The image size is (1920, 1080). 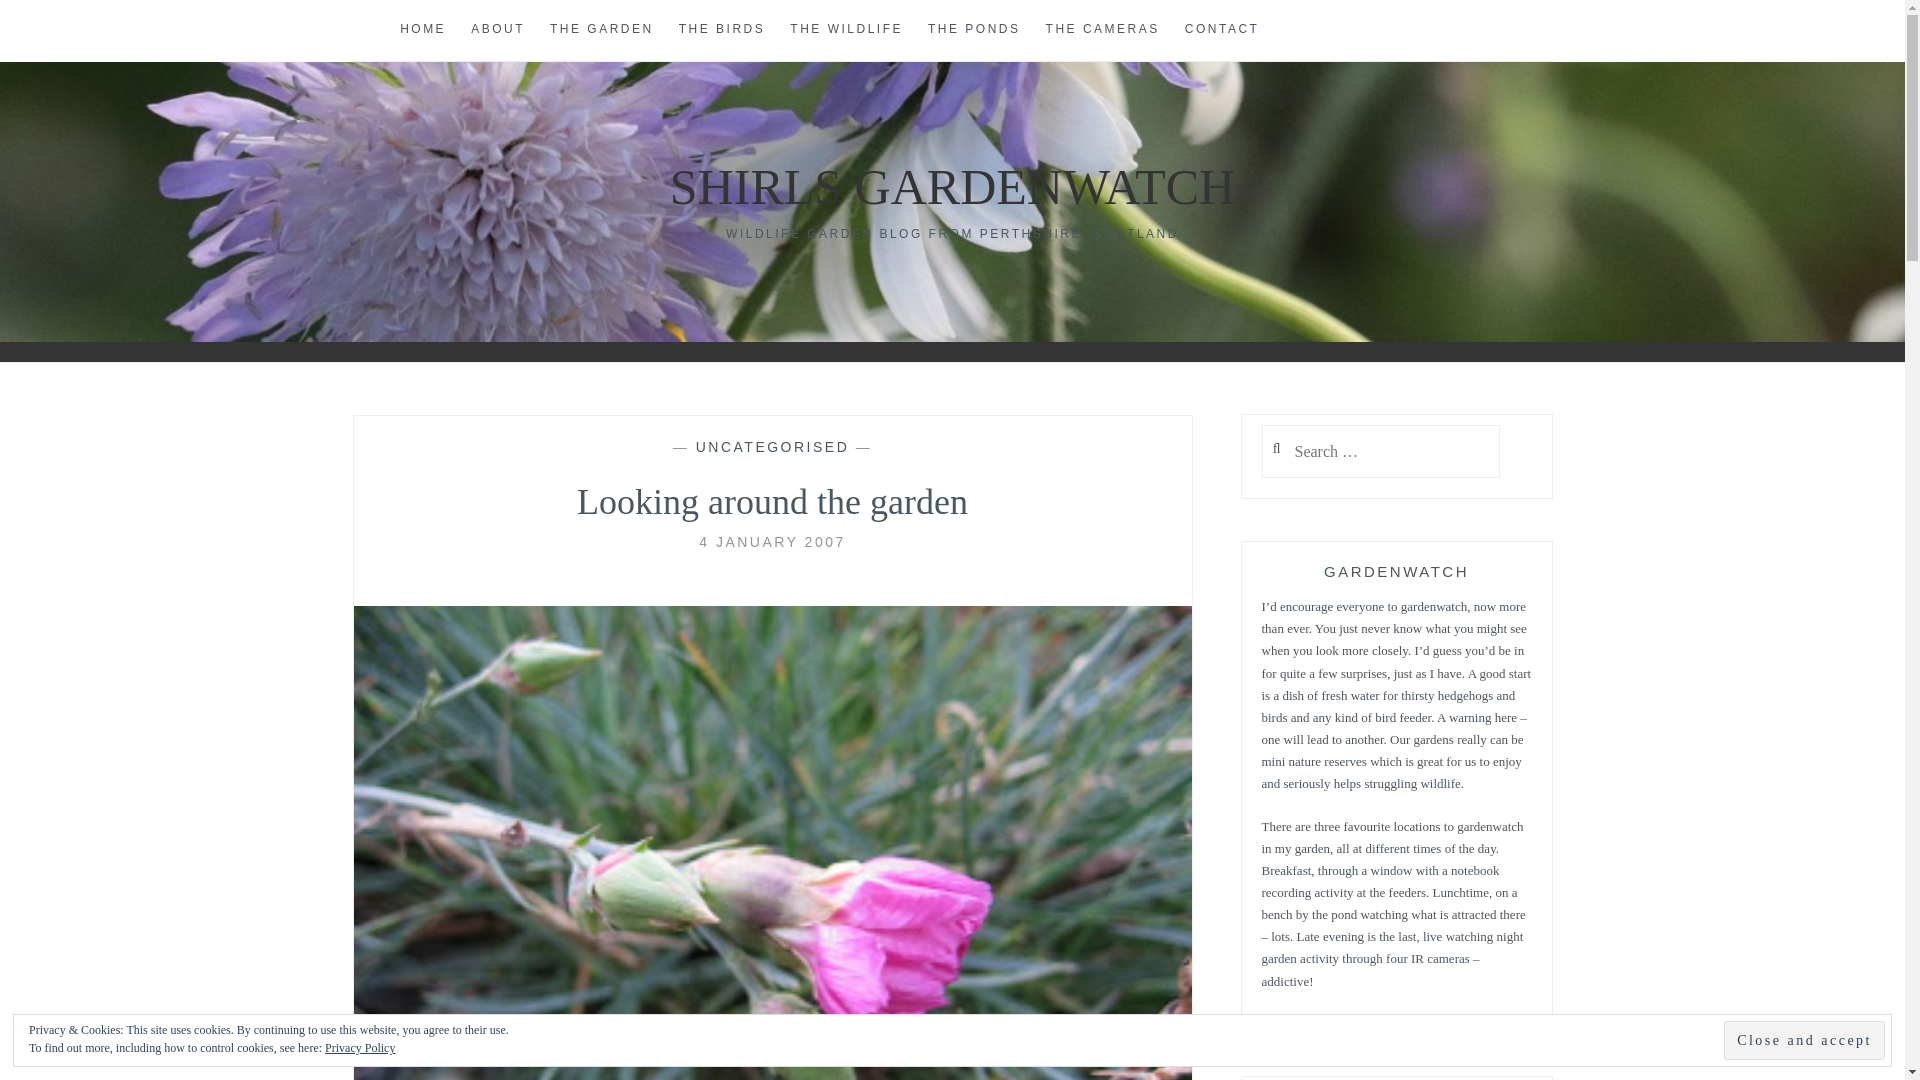 I want to click on Search, so click(x=56, y=25).